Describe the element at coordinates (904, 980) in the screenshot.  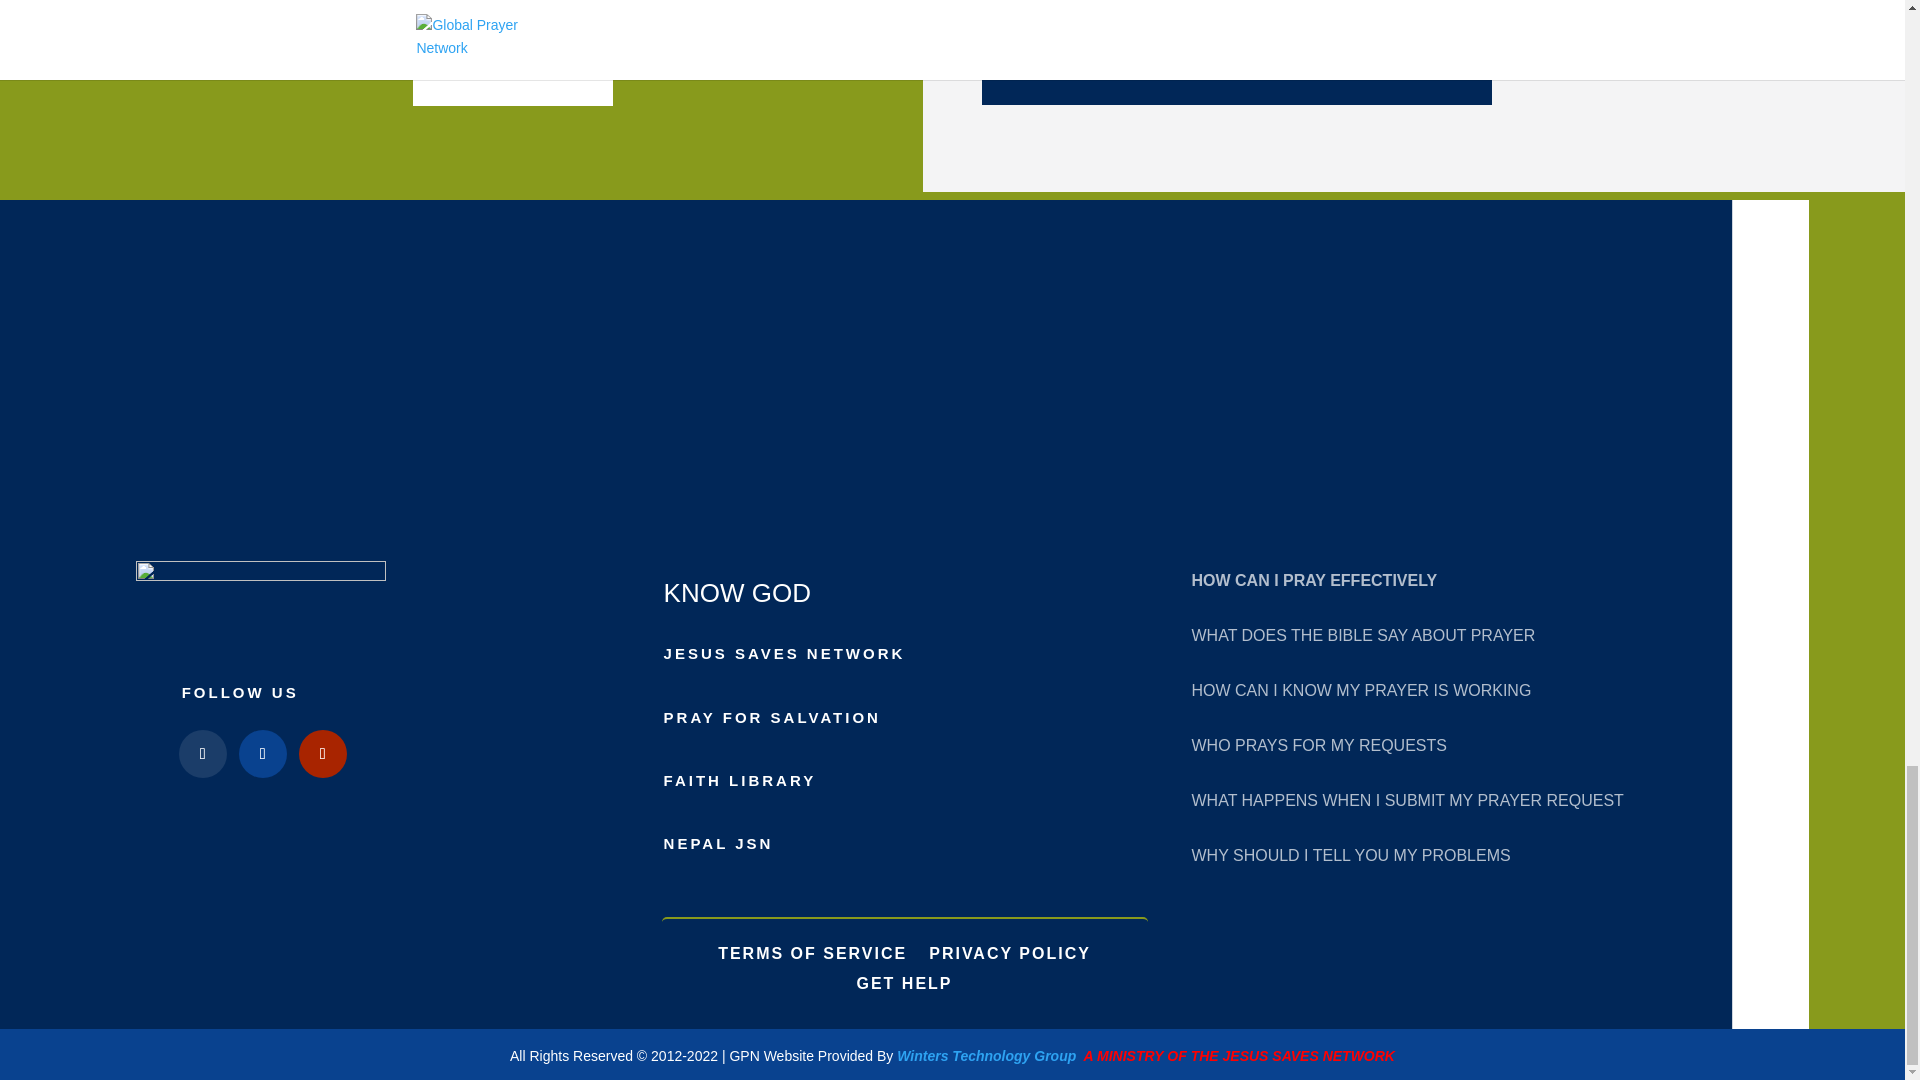
I see `GET HELP` at that location.